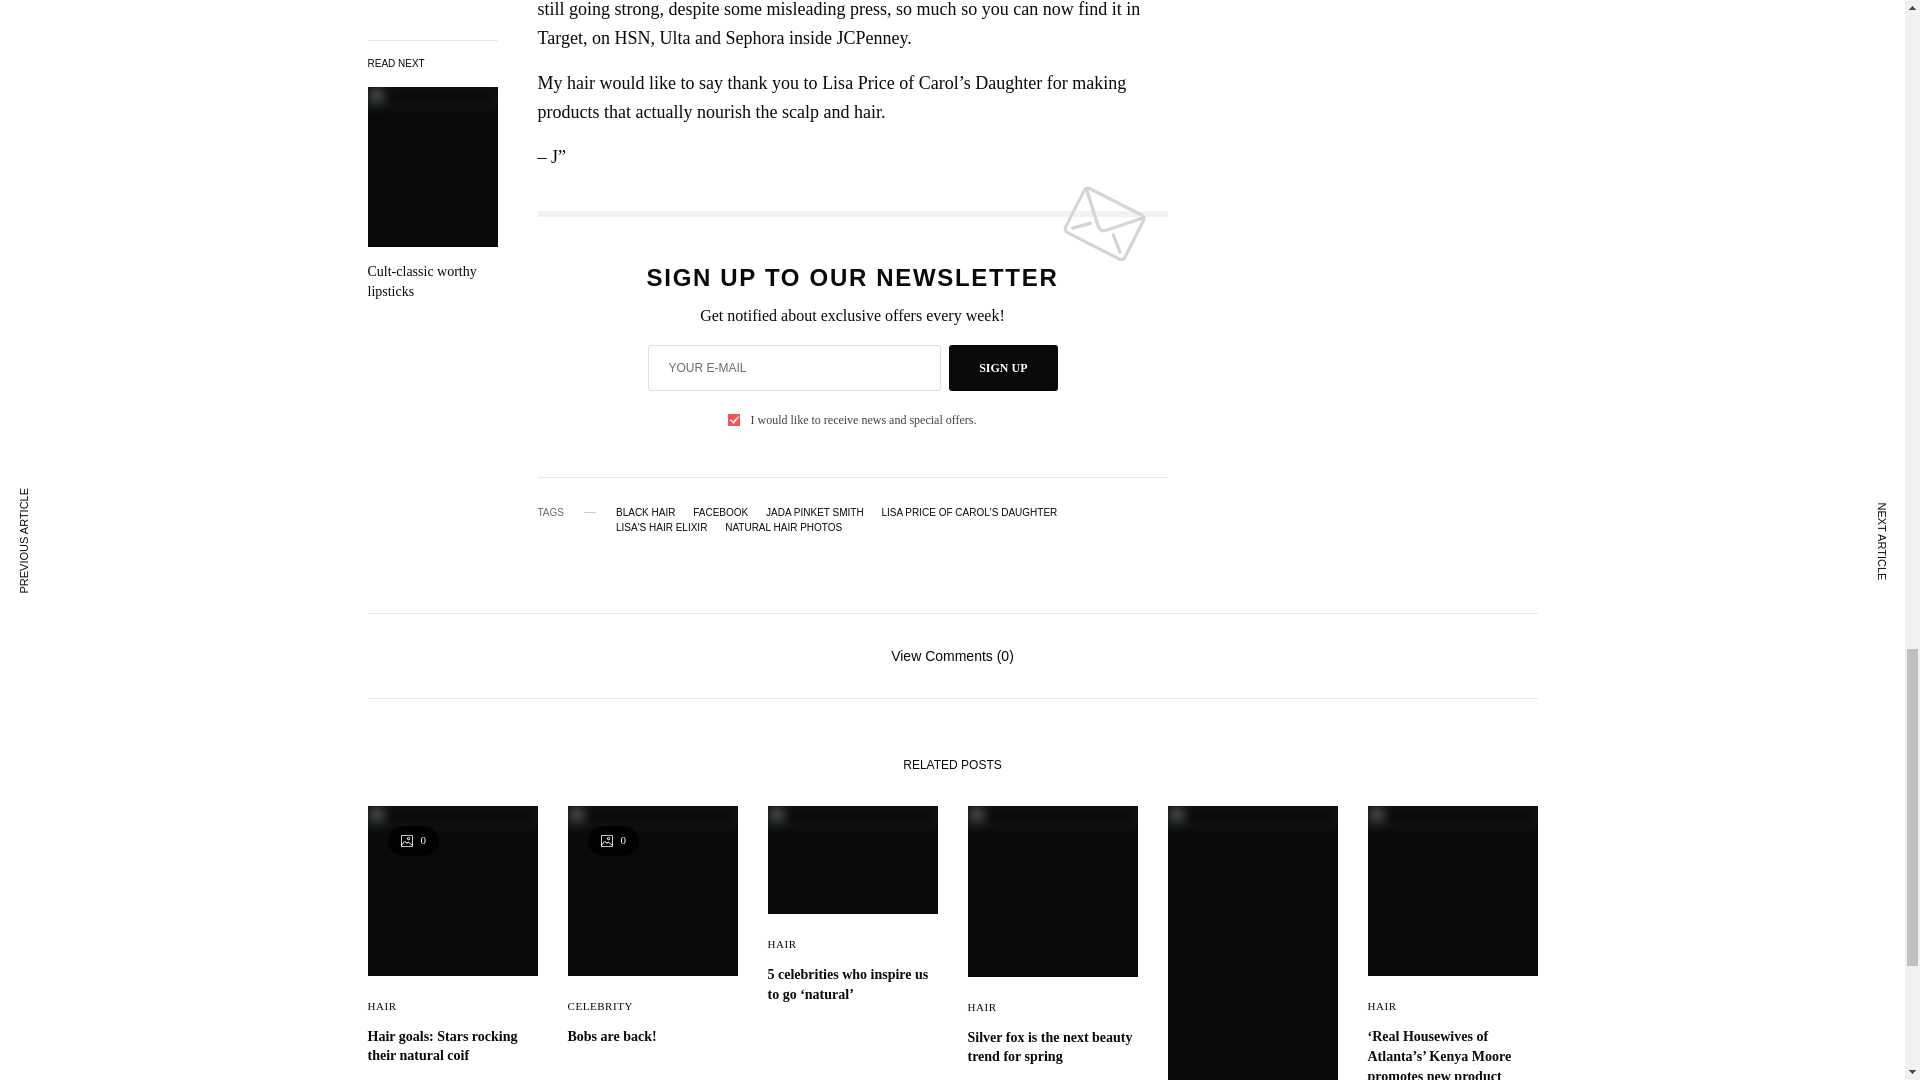 Image resolution: width=1920 pixels, height=1080 pixels. I want to click on Bobs are back!, so click(652, 1036).